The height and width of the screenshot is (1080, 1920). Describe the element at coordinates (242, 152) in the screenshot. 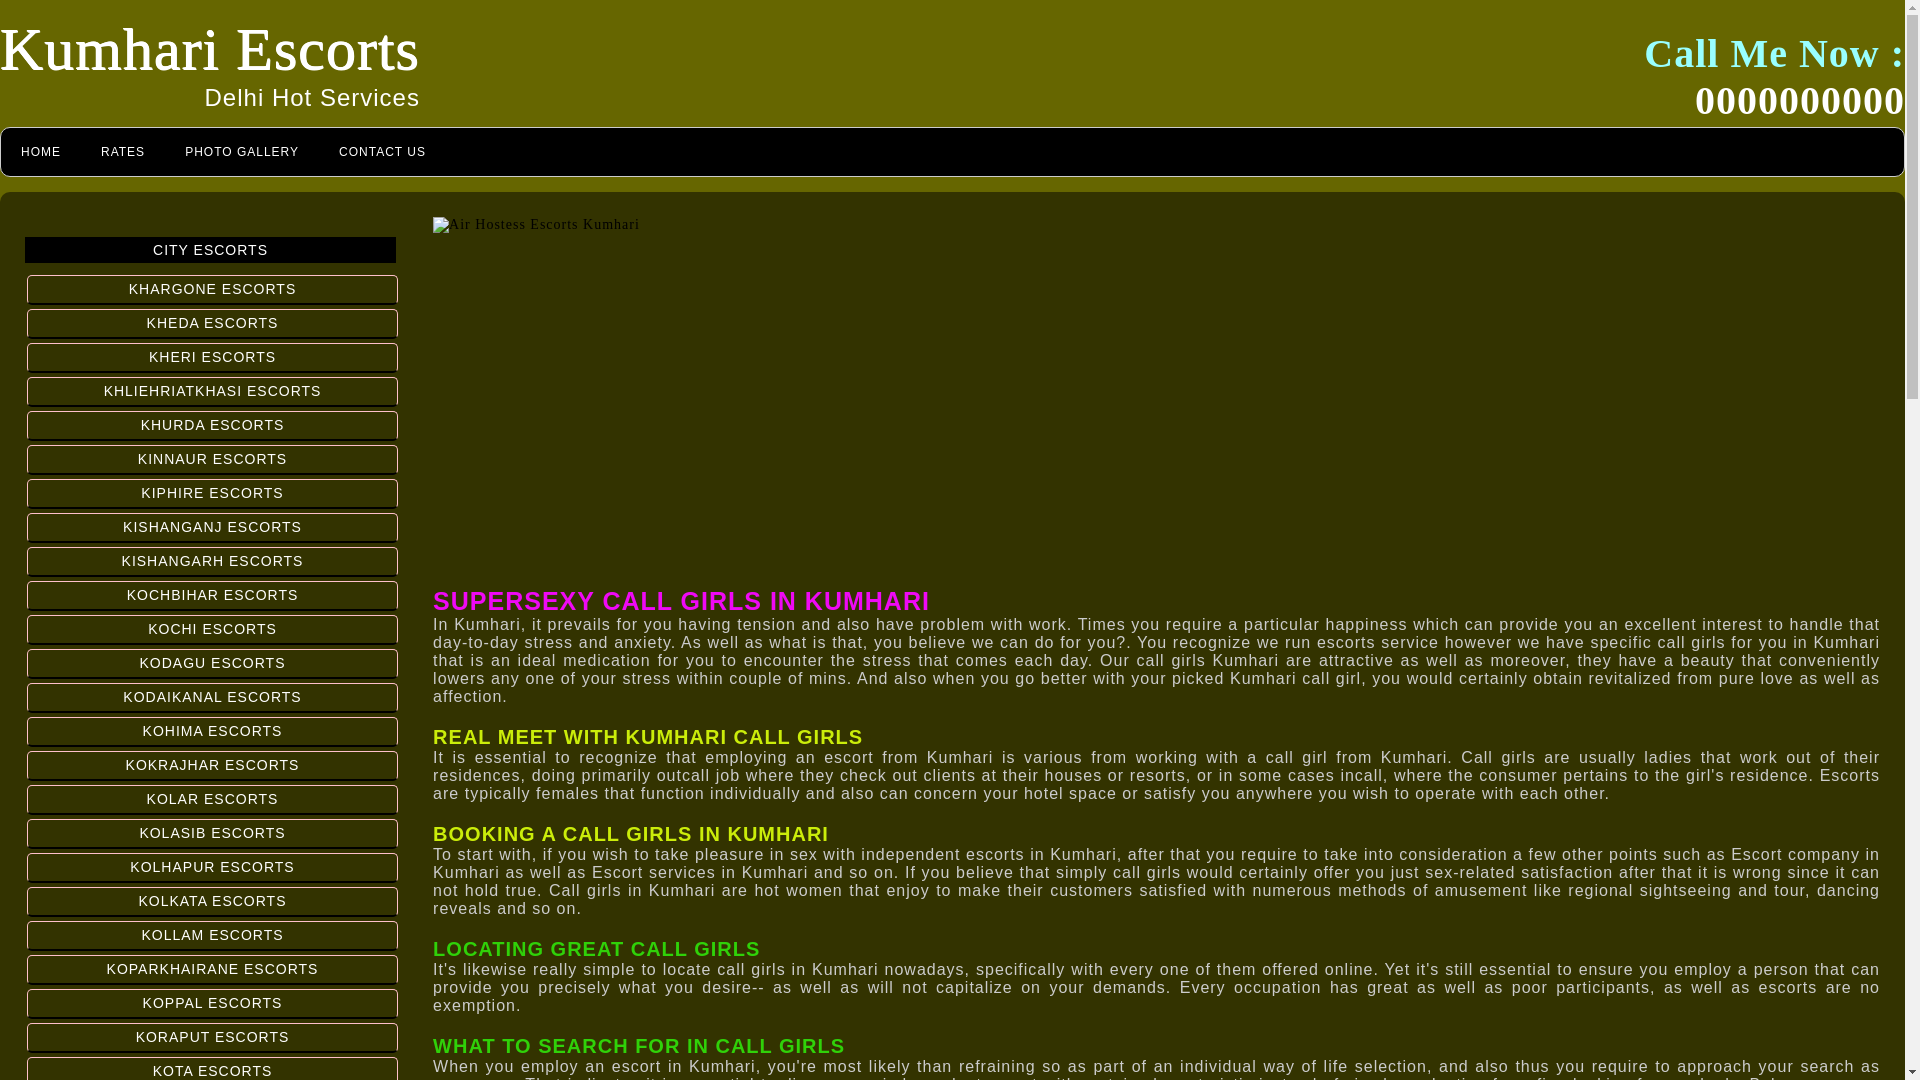

I see `PHOTO GALLERY` at that location.